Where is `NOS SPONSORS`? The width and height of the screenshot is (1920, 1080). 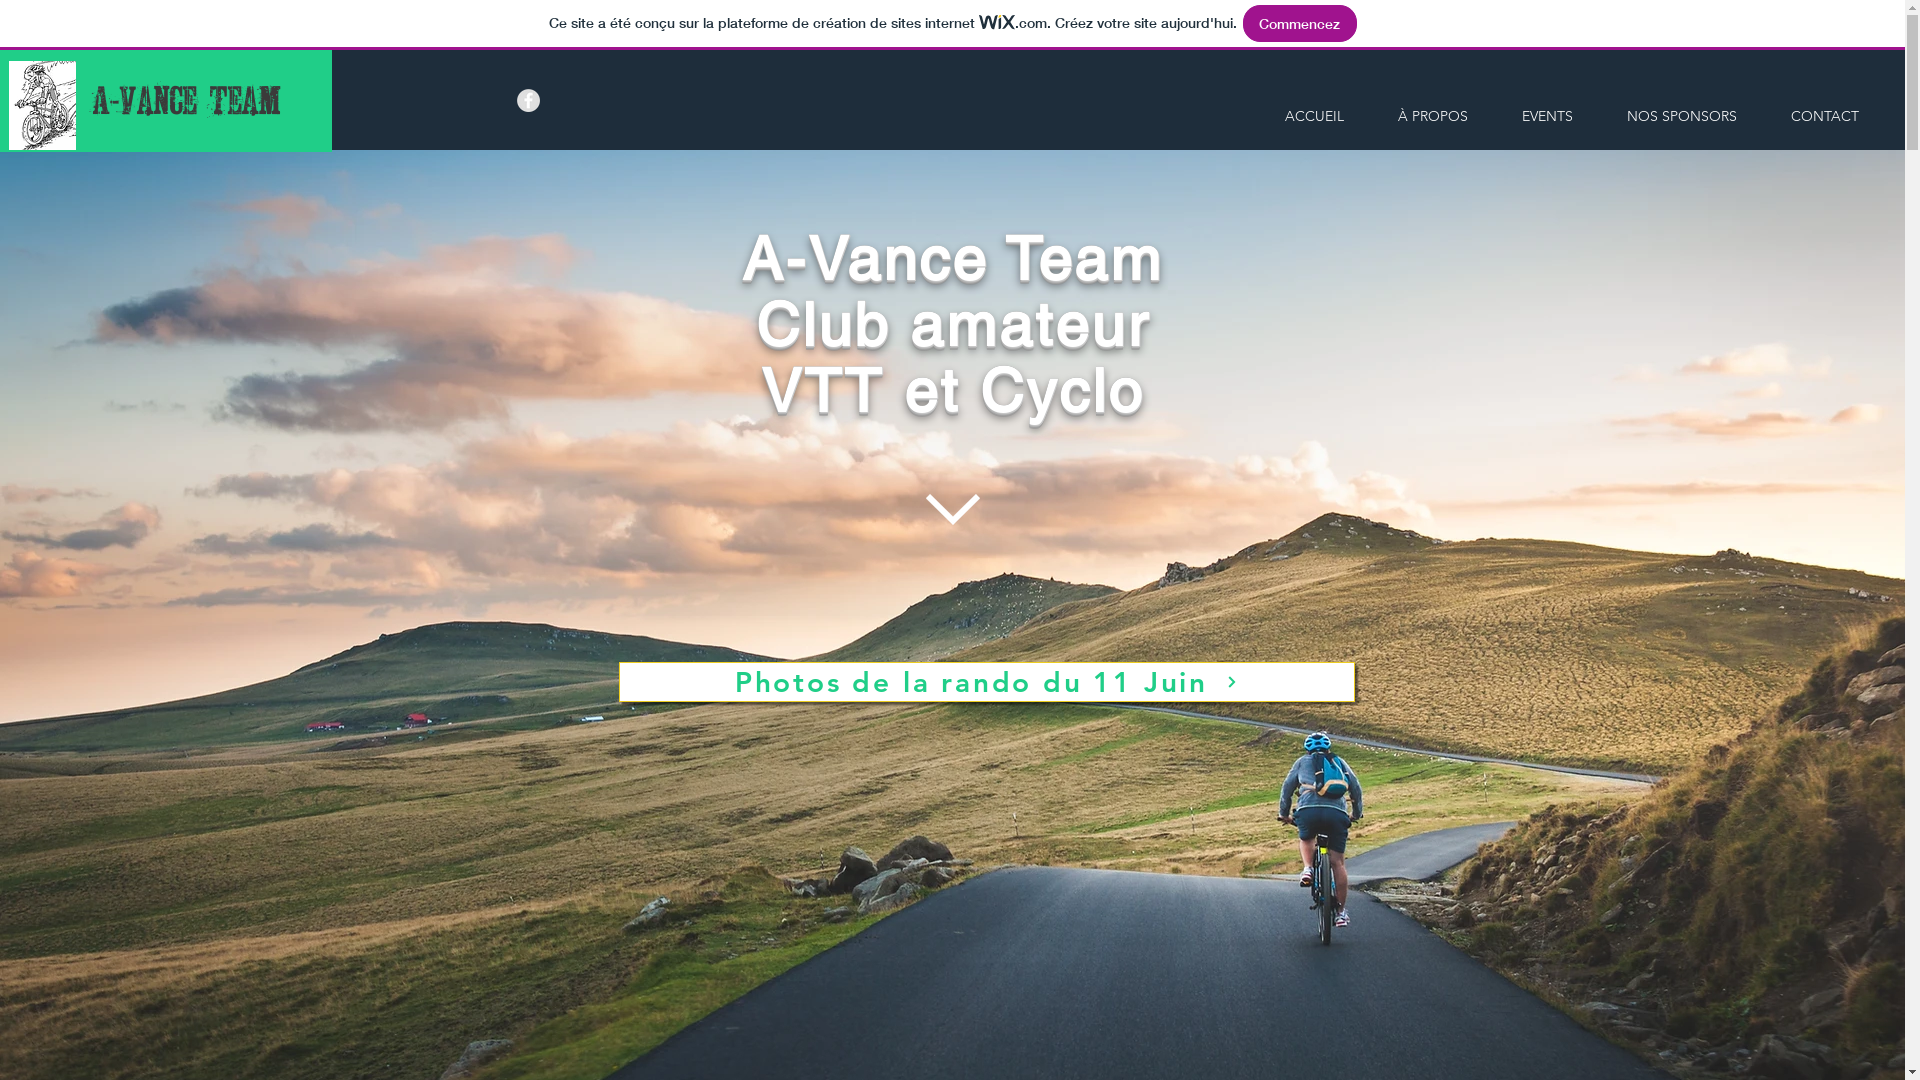 NOS SPONSORS is located at coordinates (1682, 116).